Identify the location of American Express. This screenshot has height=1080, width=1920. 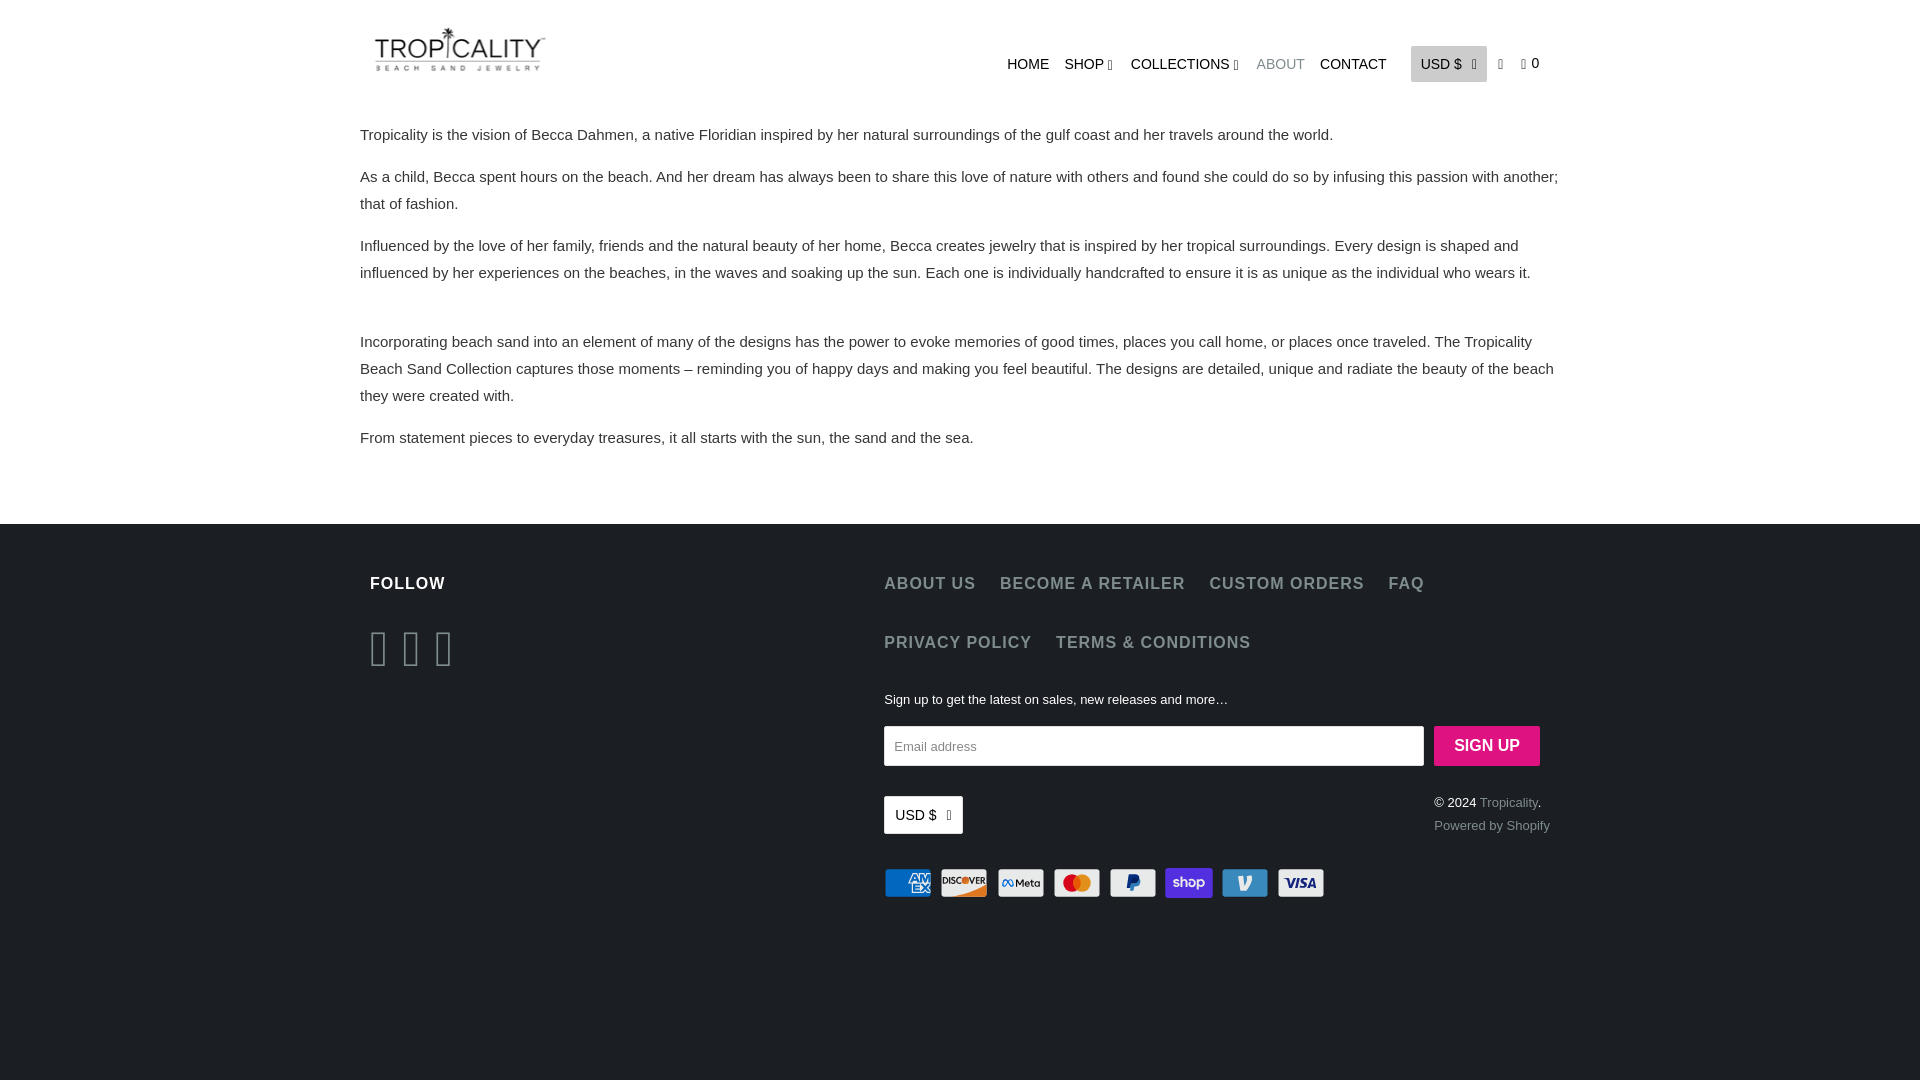
(910, 882).